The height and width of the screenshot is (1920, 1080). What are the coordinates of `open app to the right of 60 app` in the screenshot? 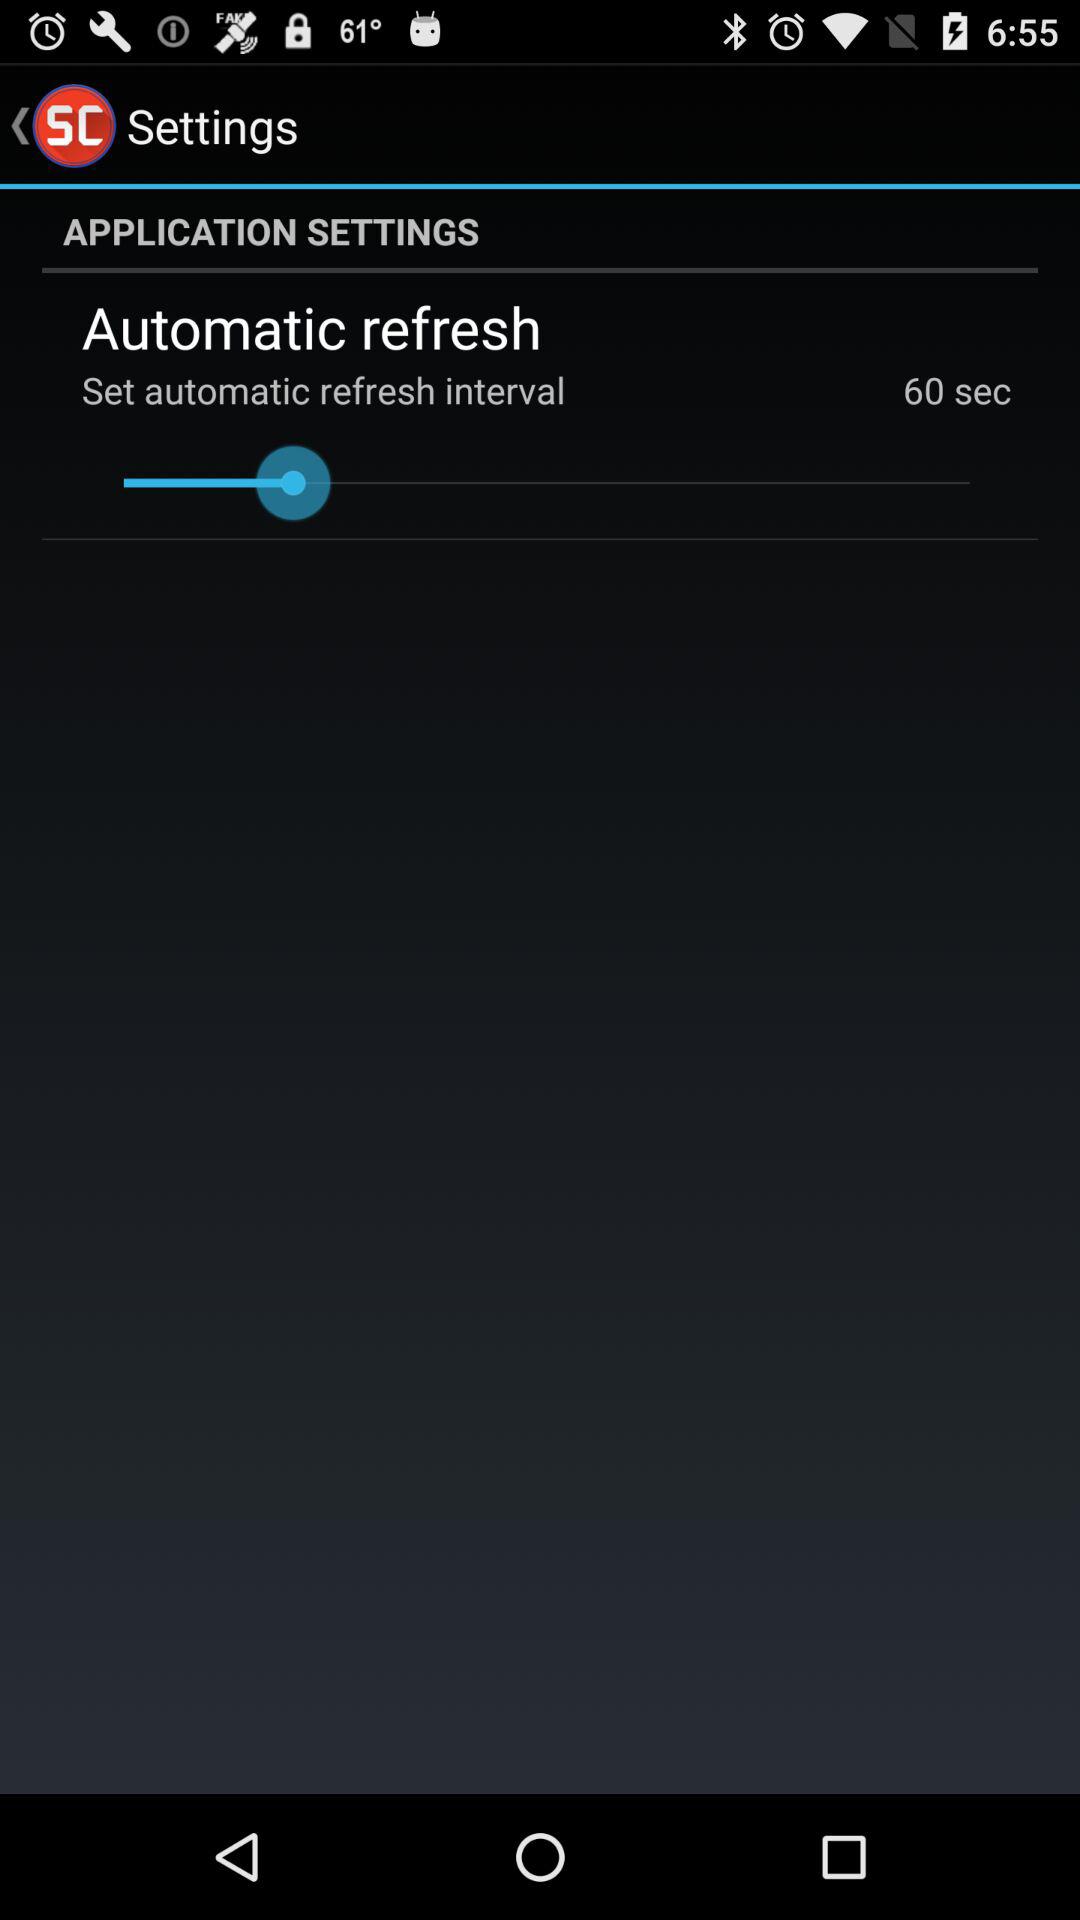 It's located at (978, 390).